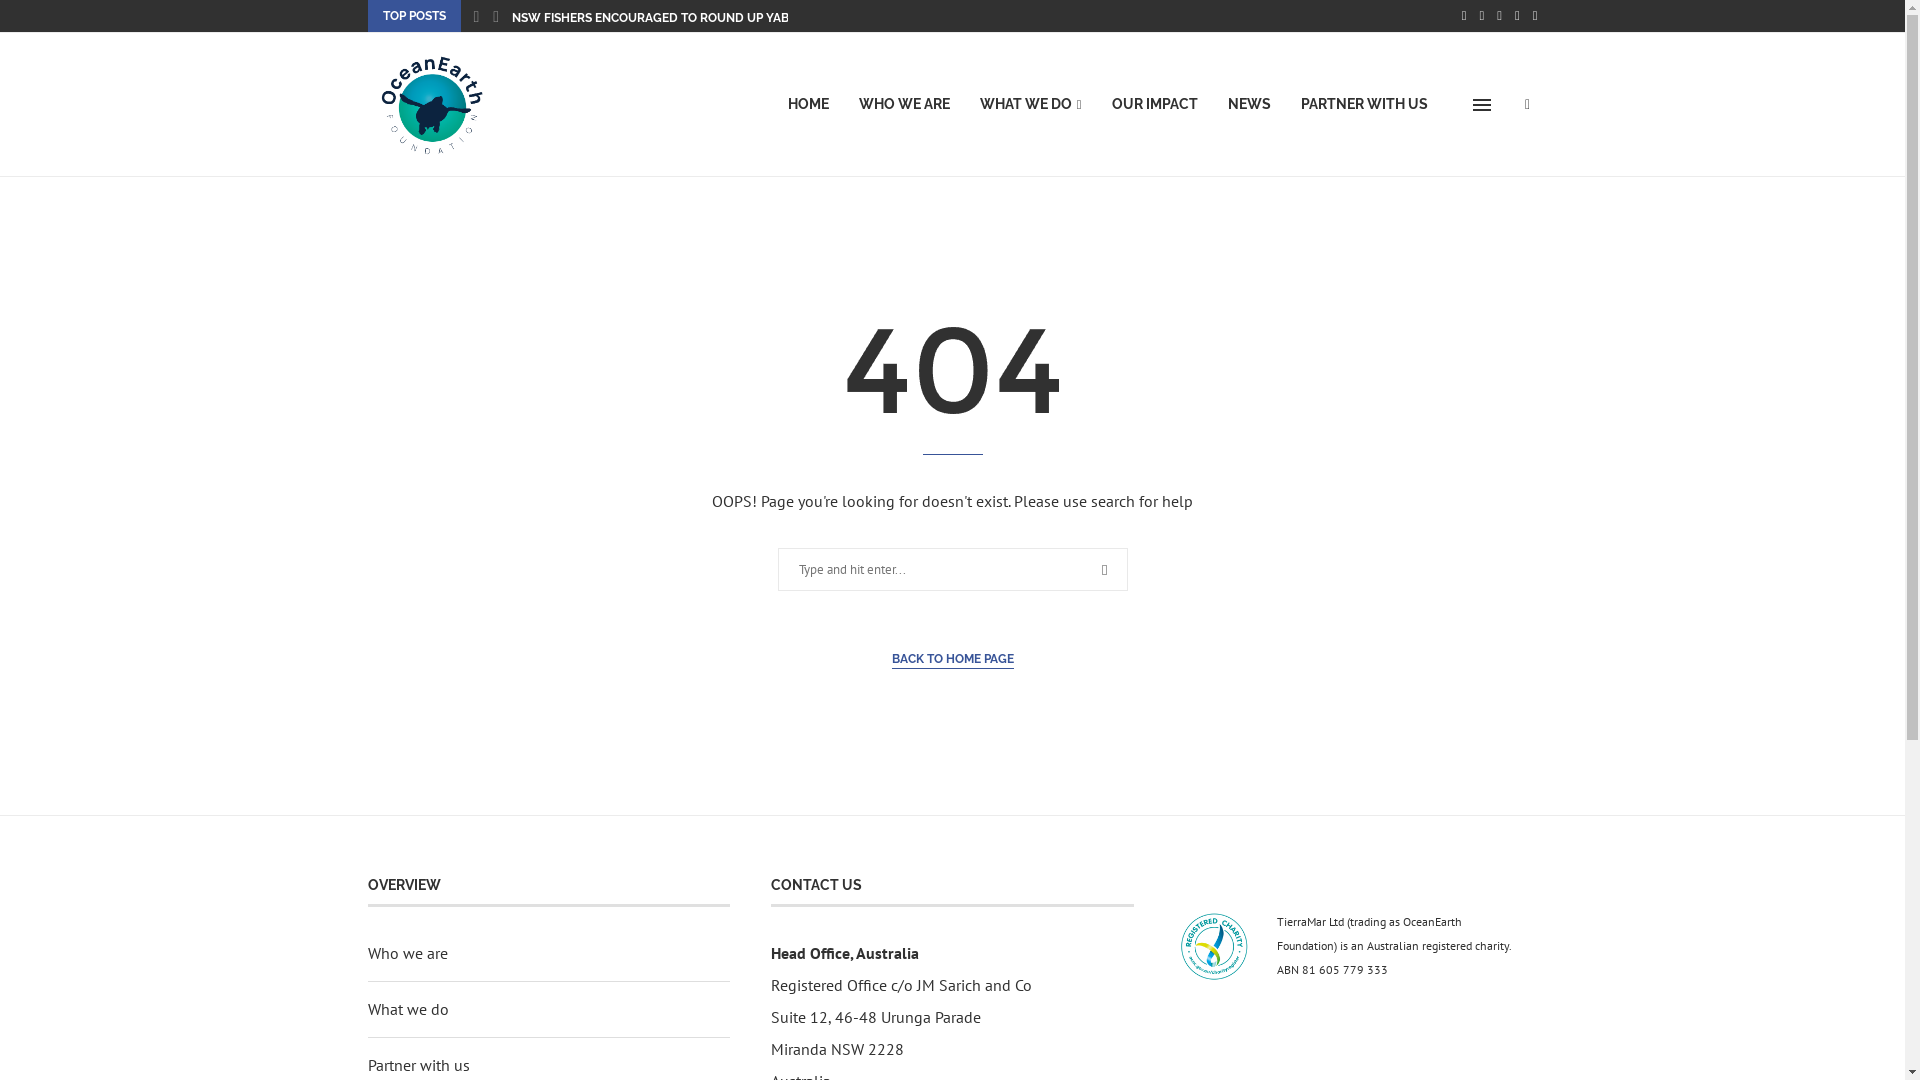 The width and height of the screenshot is (1920, 1080). Describe the element at coordinates (1364, 105) in the screenshot. I see `PARTNER WITH US` at that location.